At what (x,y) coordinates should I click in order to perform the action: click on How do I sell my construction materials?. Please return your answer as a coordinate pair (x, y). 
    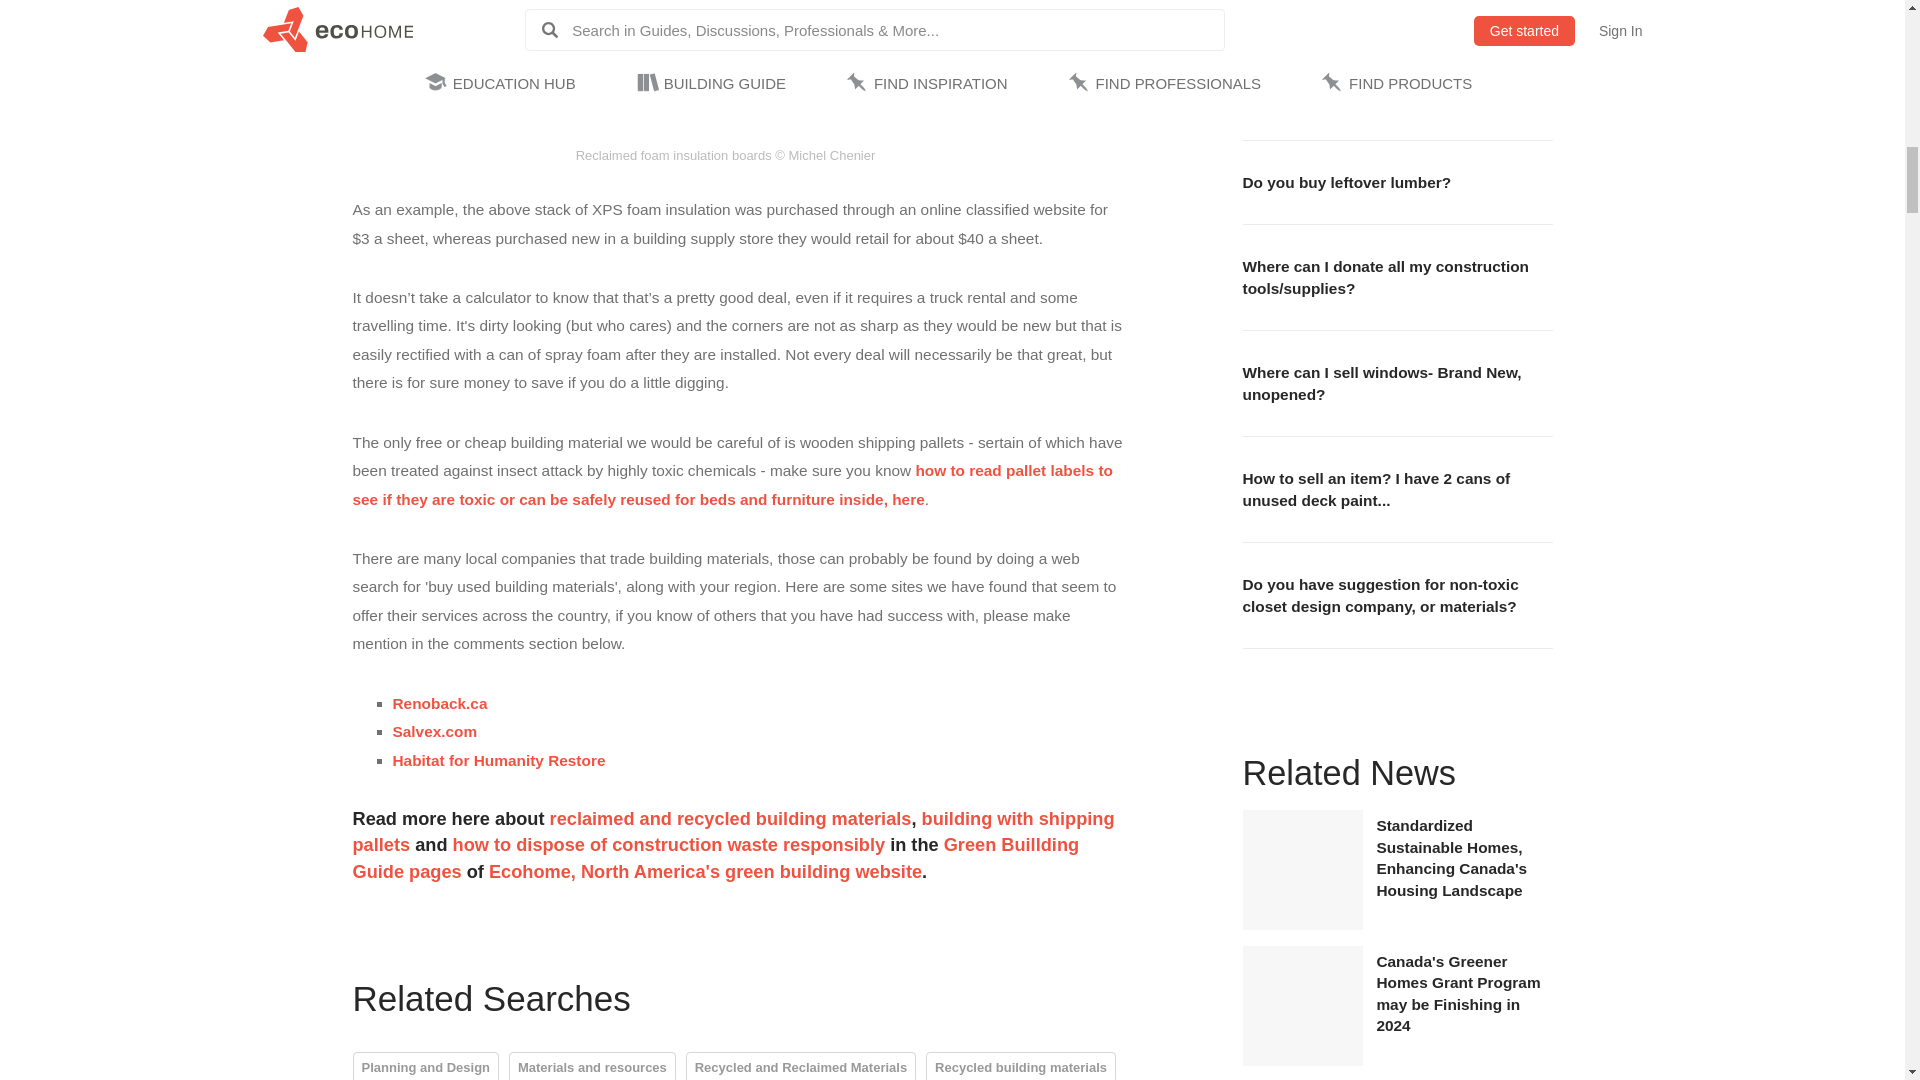
    Looking at the image, I should click on (1396, 98).